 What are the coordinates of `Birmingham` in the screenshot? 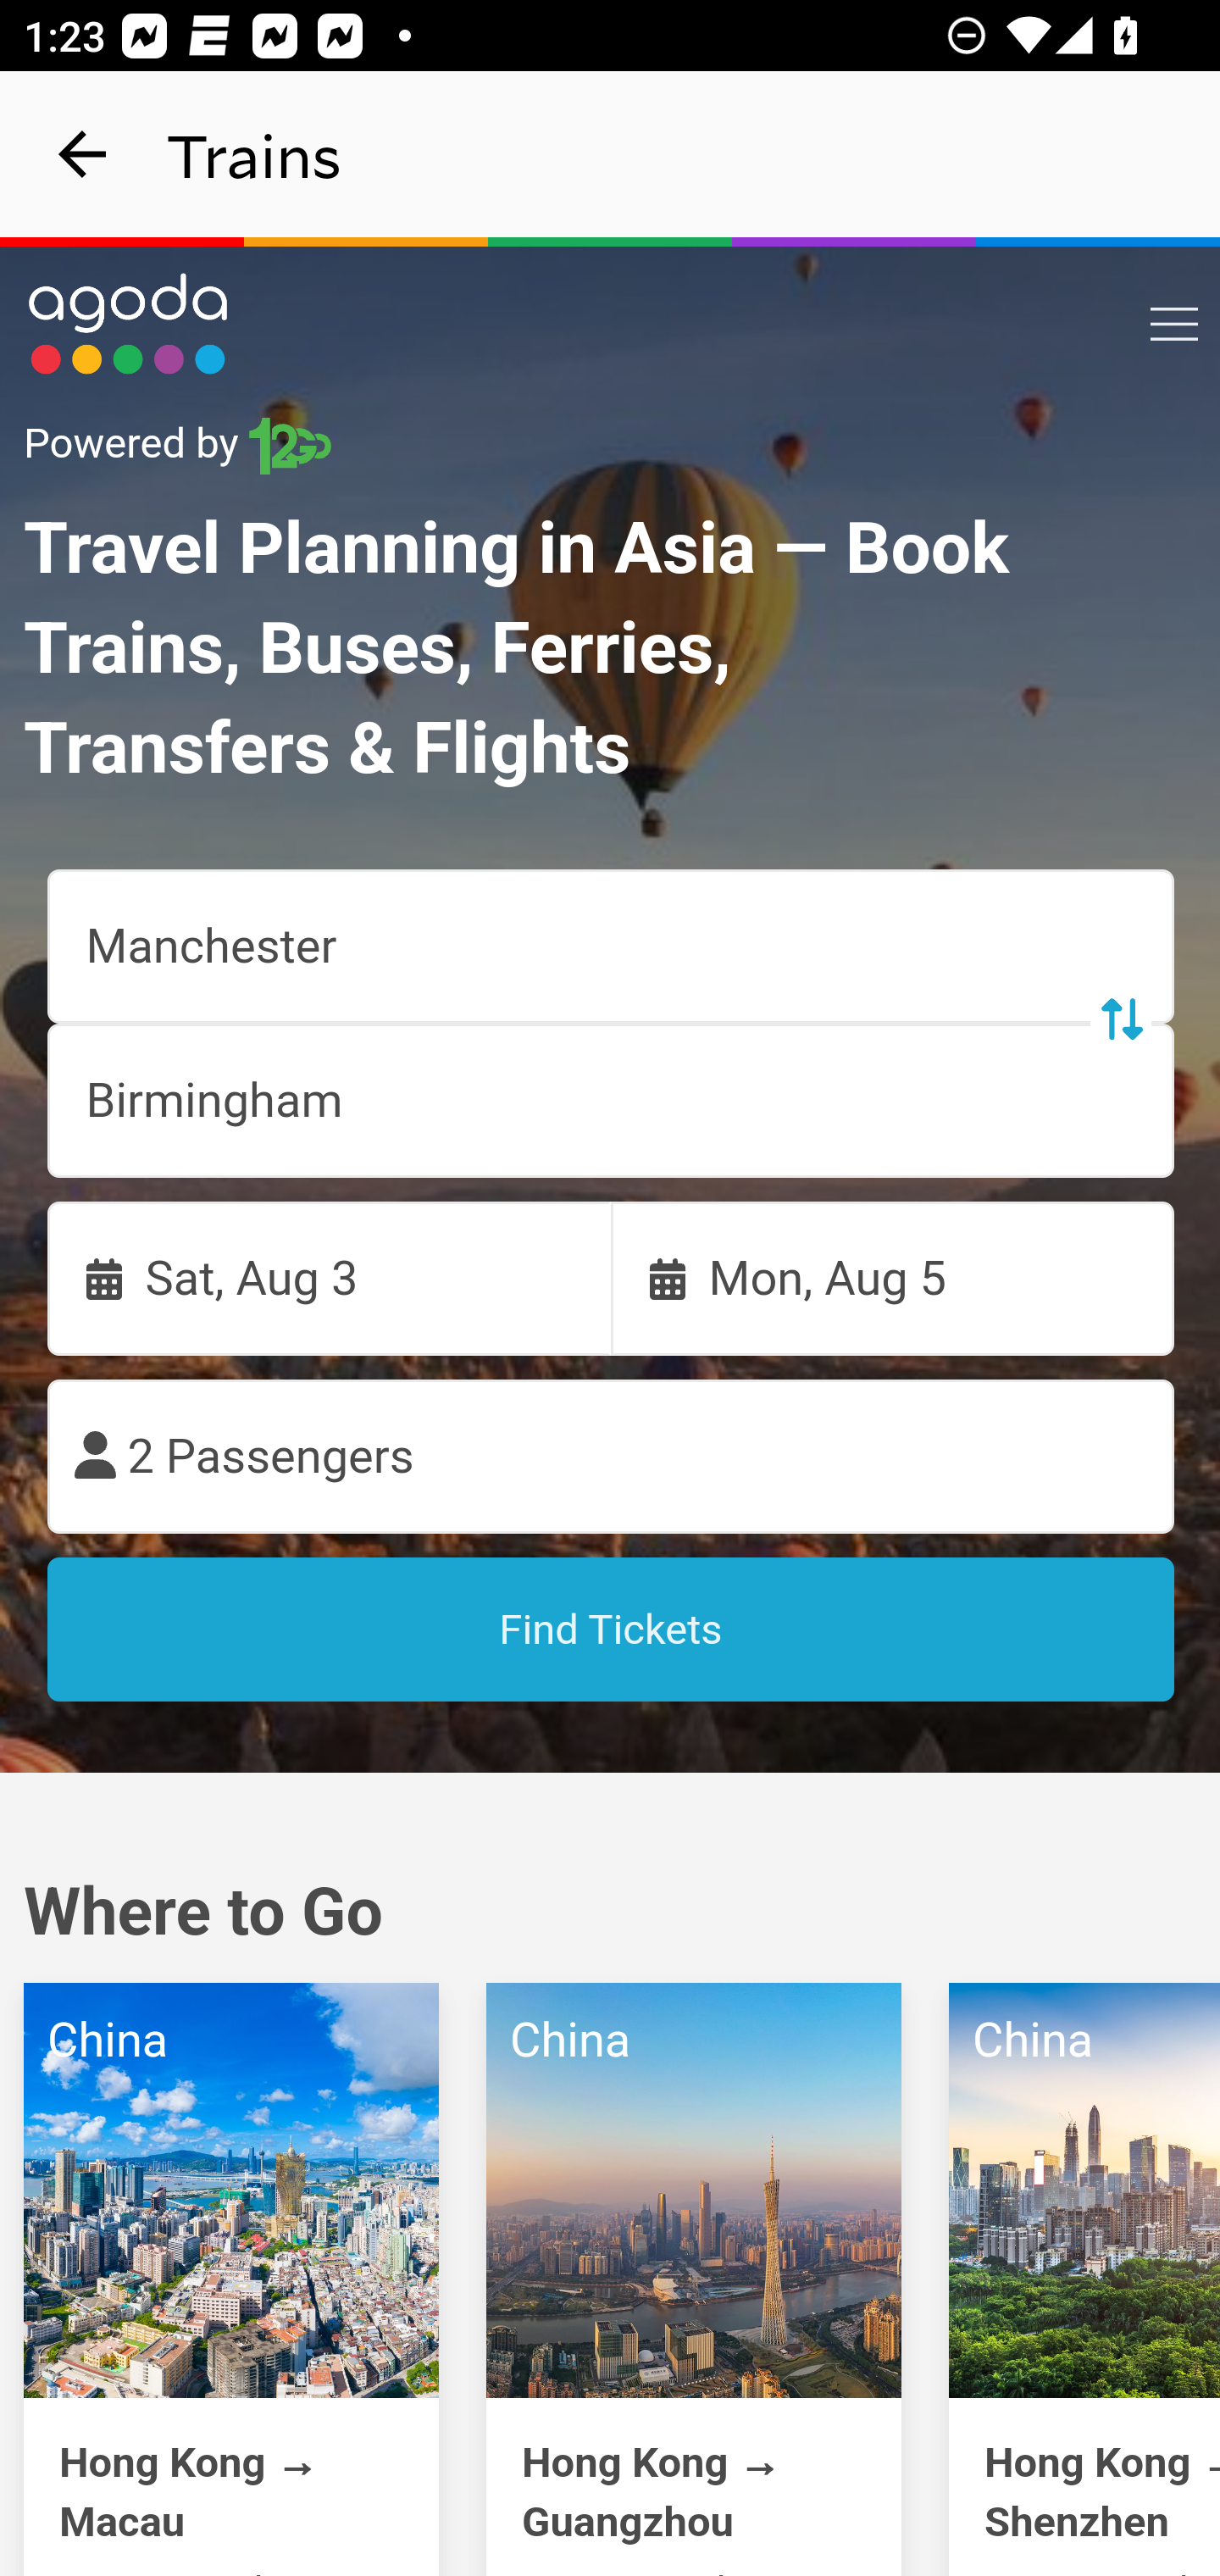 It's located at (612, 1101).